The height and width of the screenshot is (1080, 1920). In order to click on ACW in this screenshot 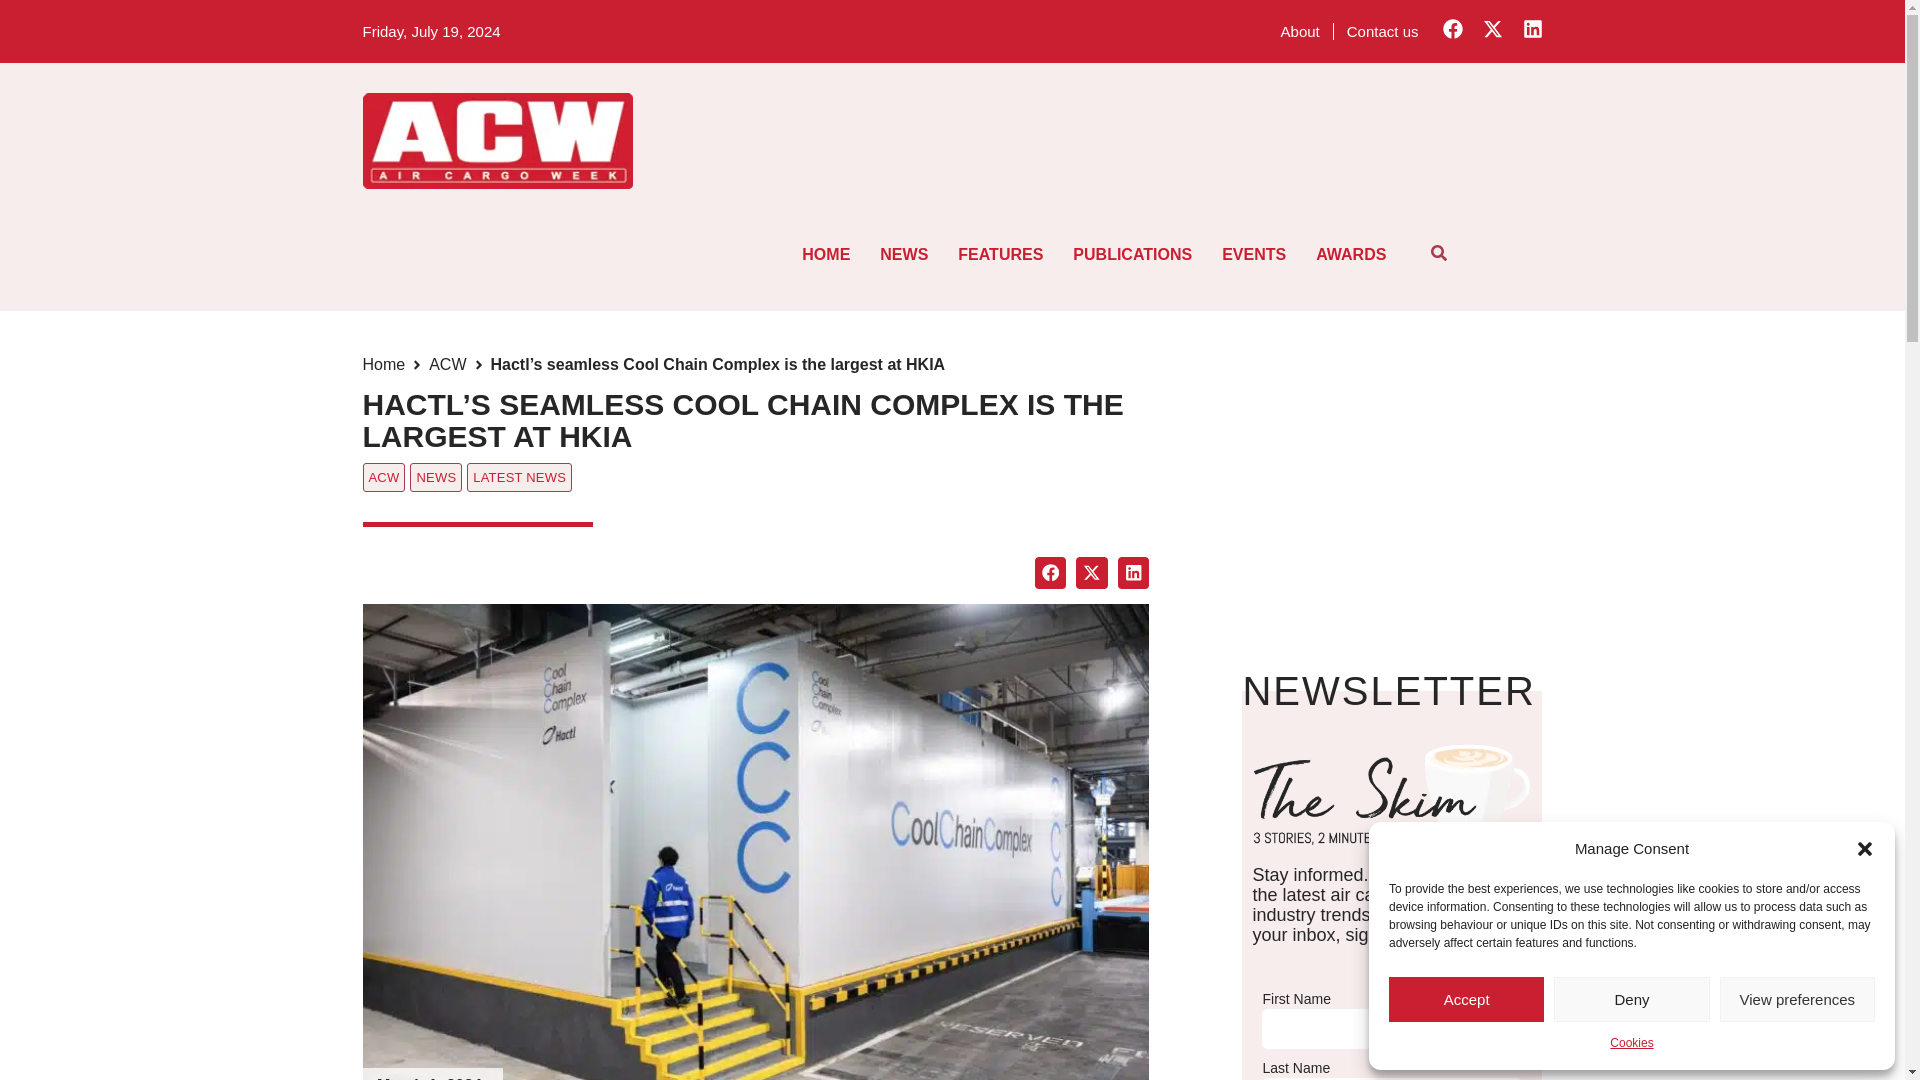, I will do `click(384, 478)`.